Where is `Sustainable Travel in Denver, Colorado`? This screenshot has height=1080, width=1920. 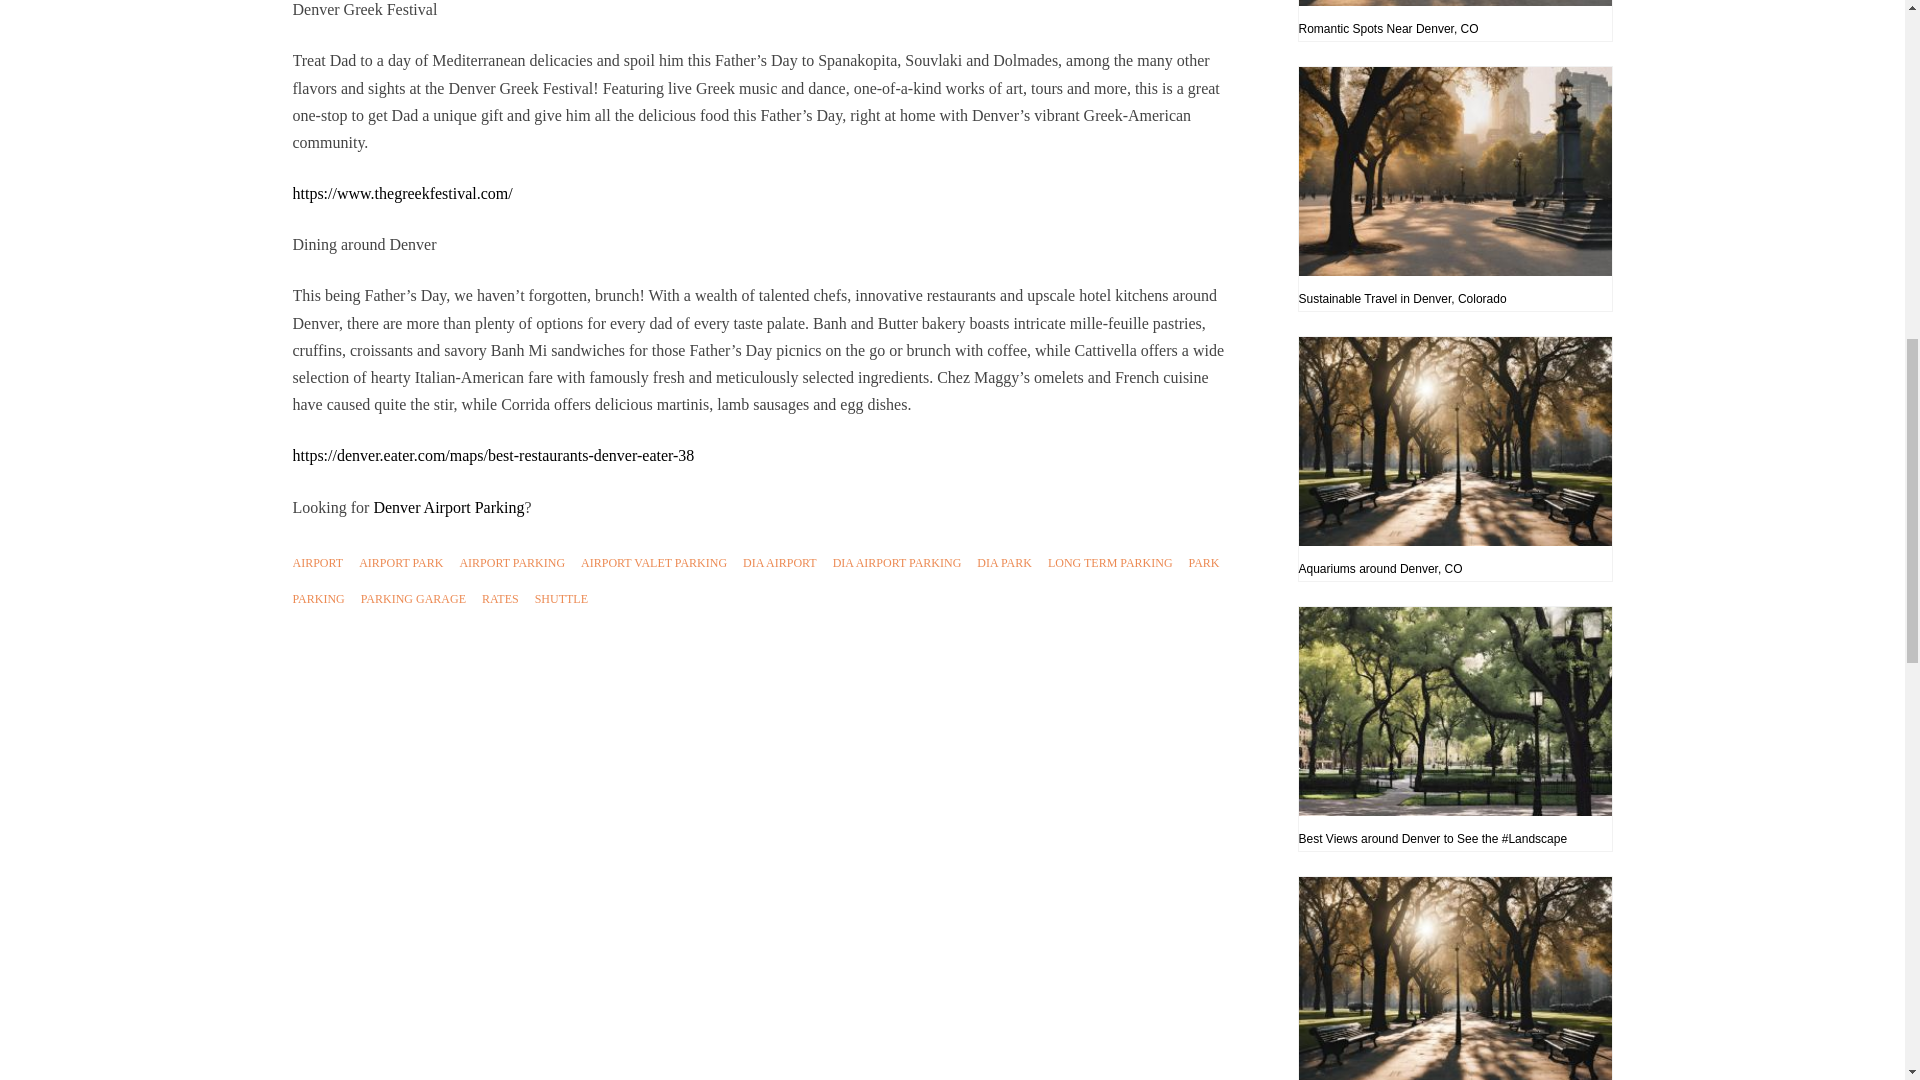
Sustainable Travel in Denver, Colorado is located at coordinates (1454, 188).